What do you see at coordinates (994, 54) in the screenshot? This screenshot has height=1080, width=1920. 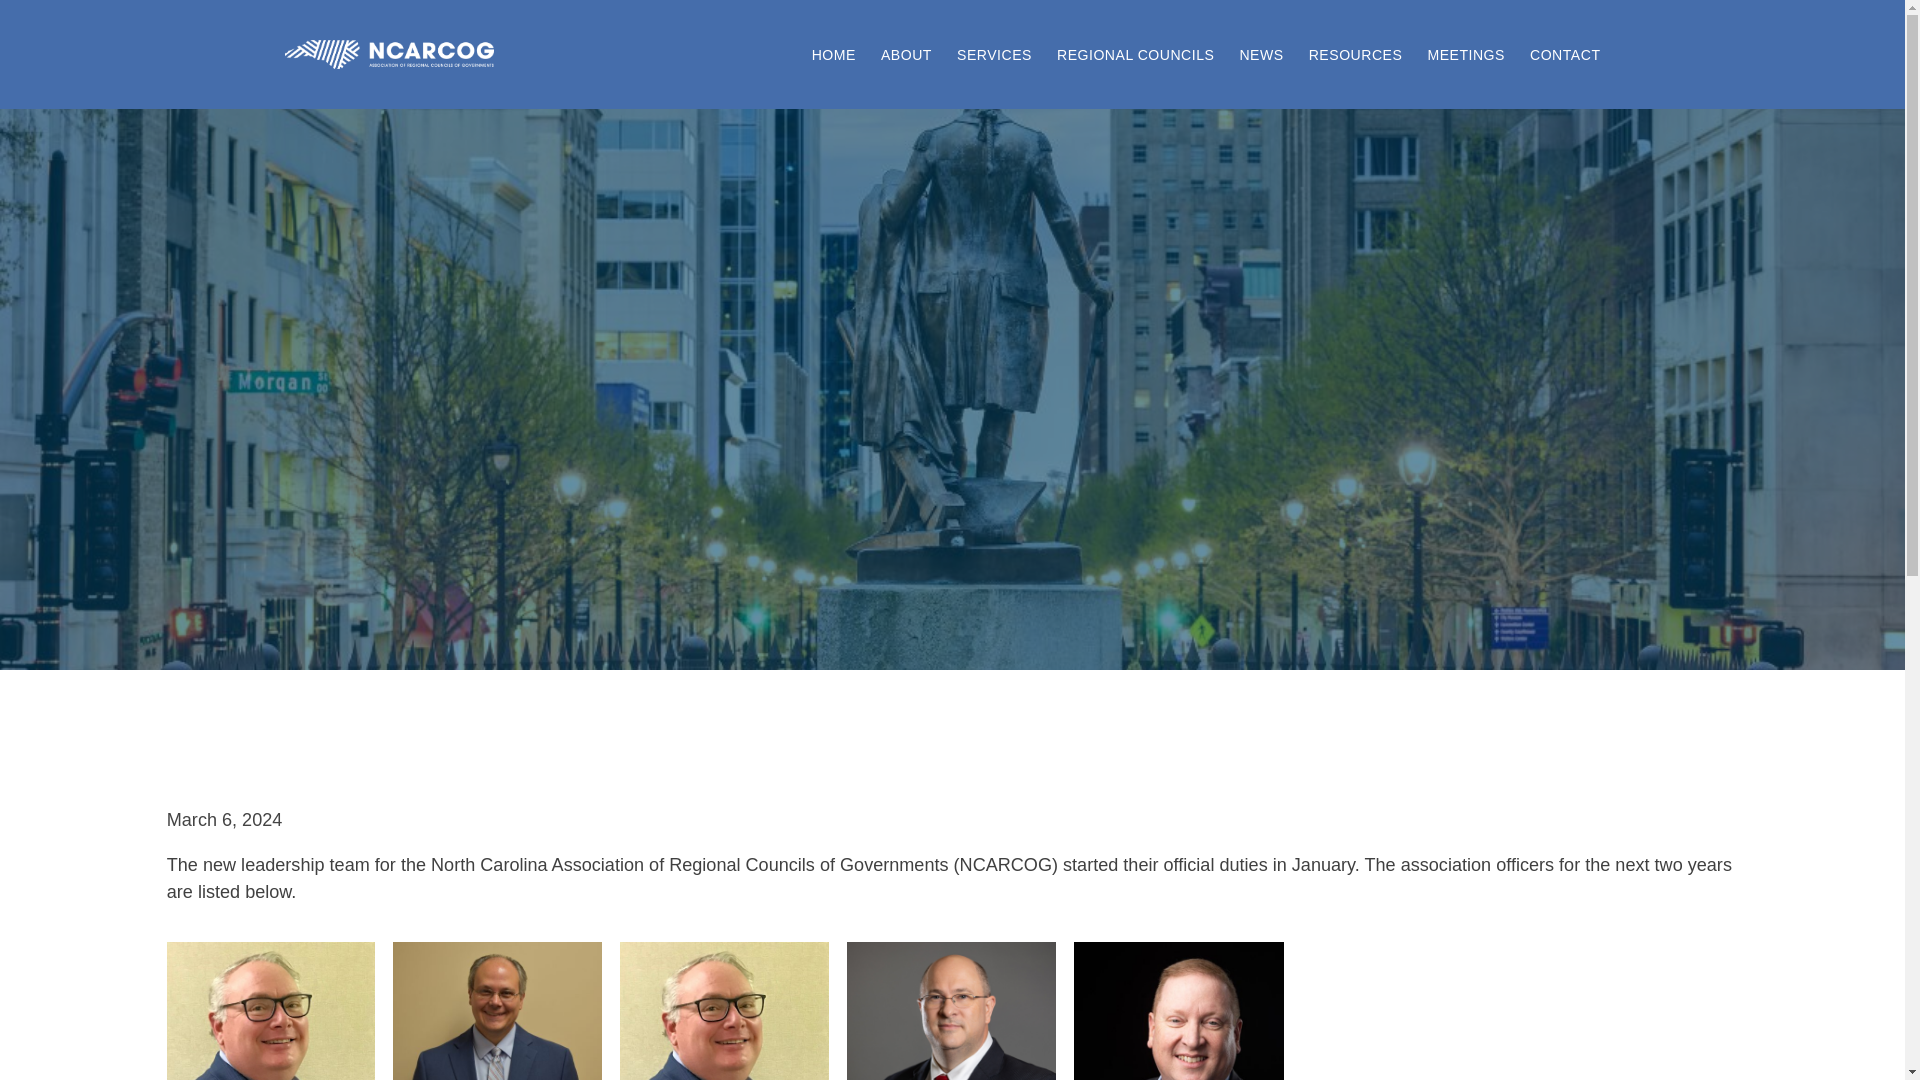 I see `SERVICES` at bounding box center [994, 54].